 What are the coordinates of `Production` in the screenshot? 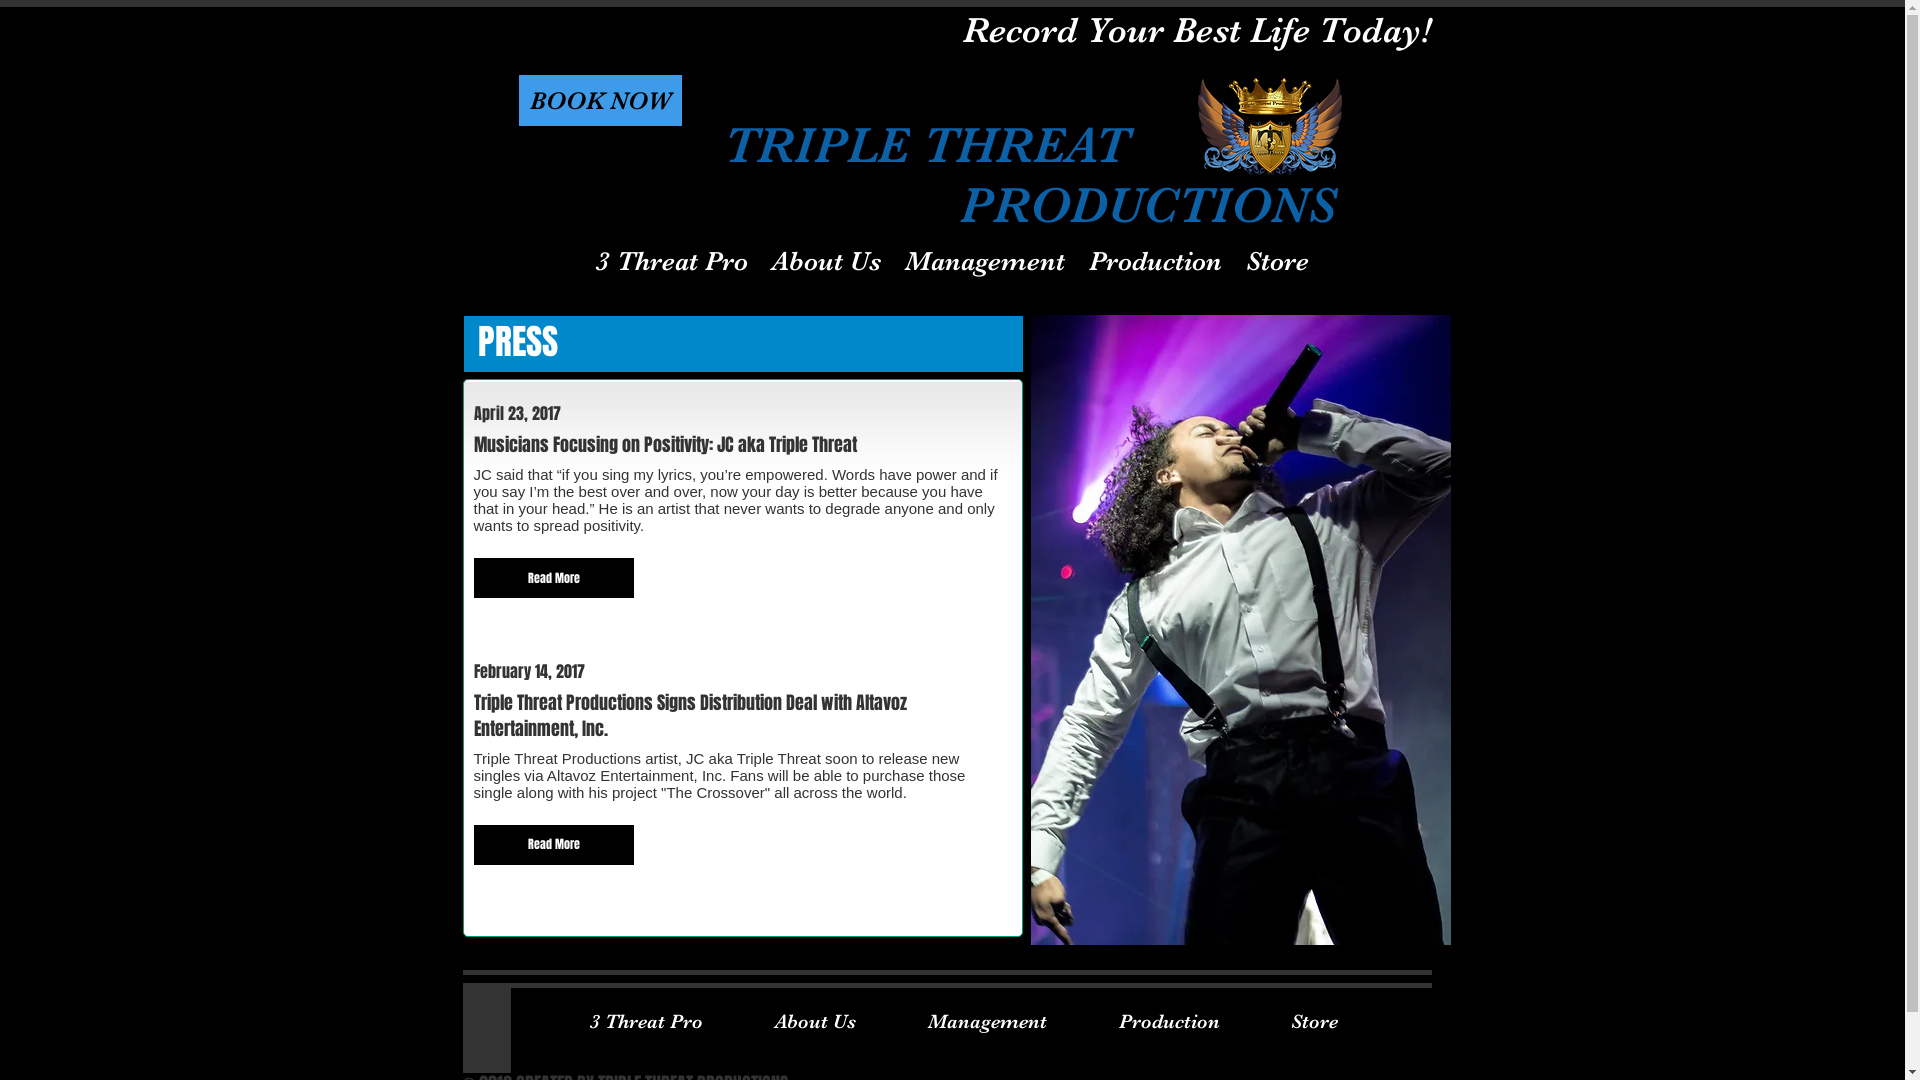 It's located at (1168, 1022).